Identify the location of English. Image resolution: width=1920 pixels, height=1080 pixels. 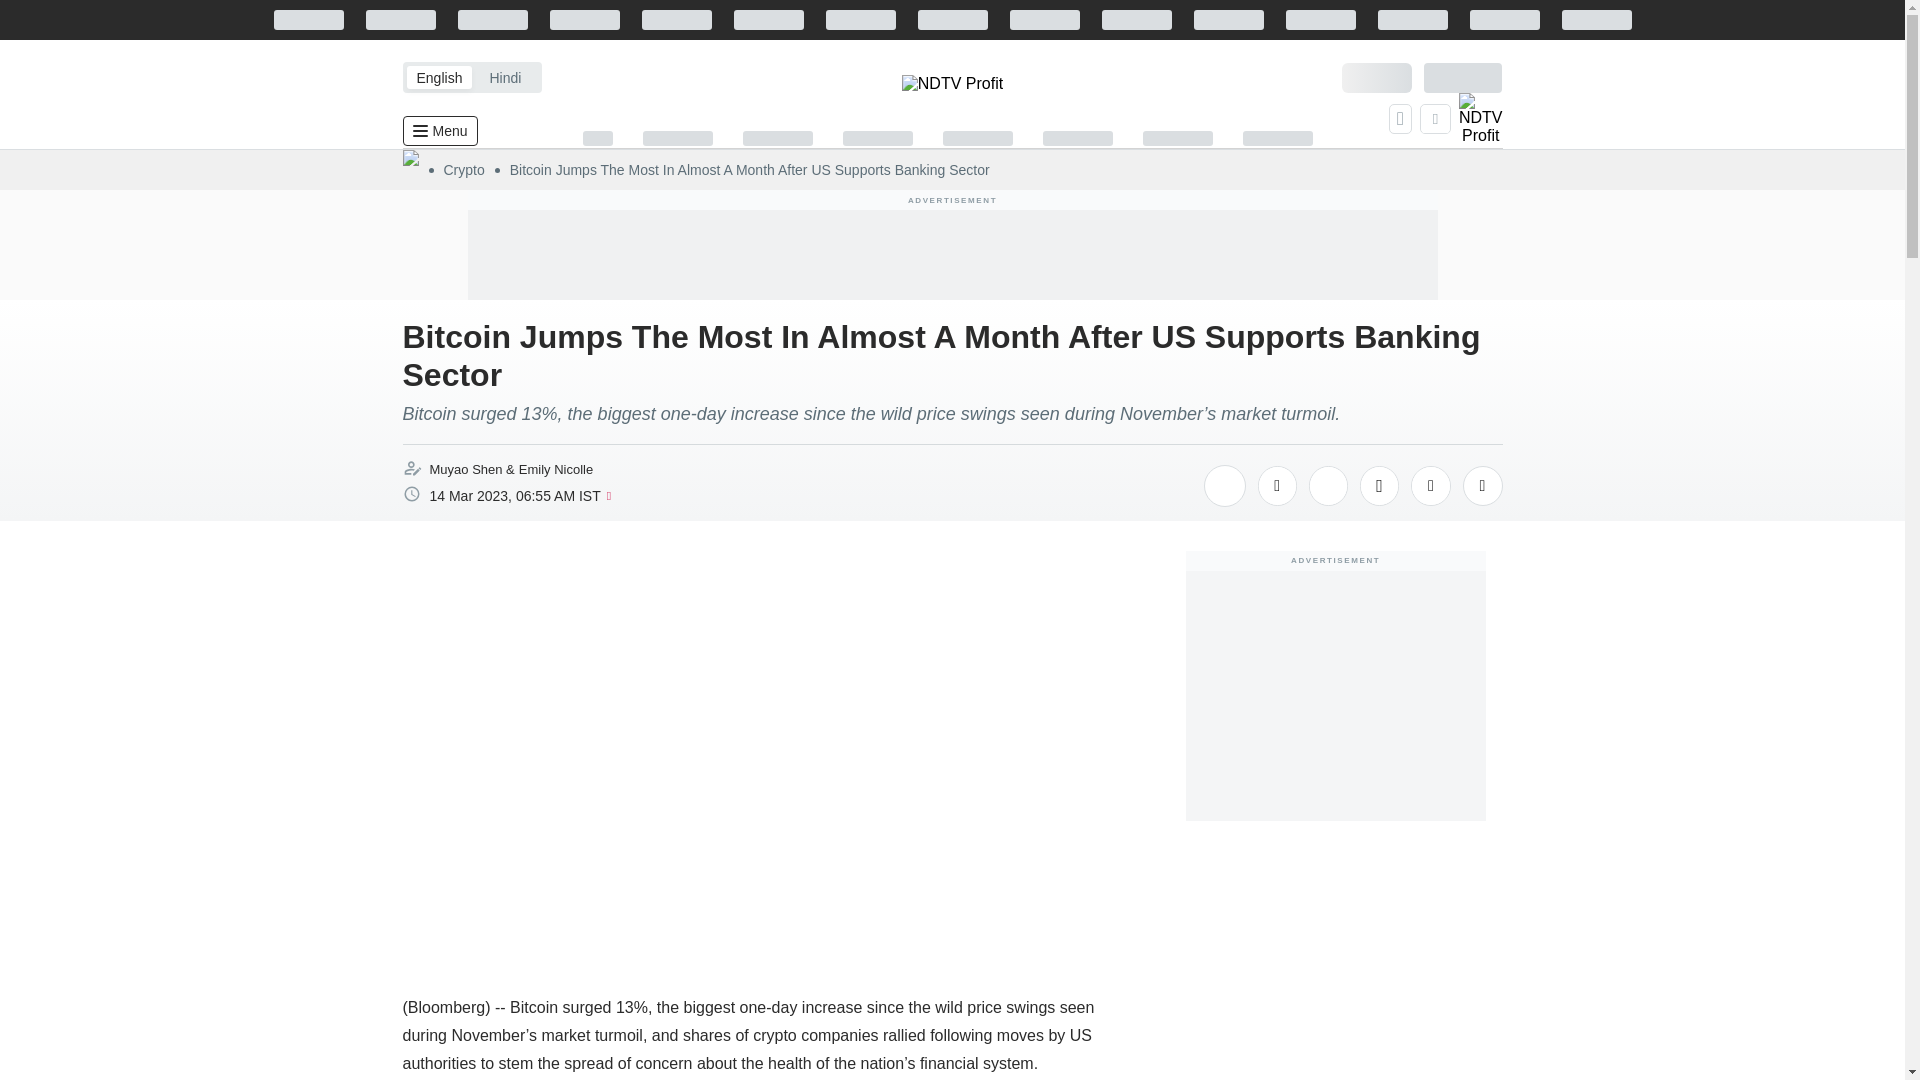
(438, 76).